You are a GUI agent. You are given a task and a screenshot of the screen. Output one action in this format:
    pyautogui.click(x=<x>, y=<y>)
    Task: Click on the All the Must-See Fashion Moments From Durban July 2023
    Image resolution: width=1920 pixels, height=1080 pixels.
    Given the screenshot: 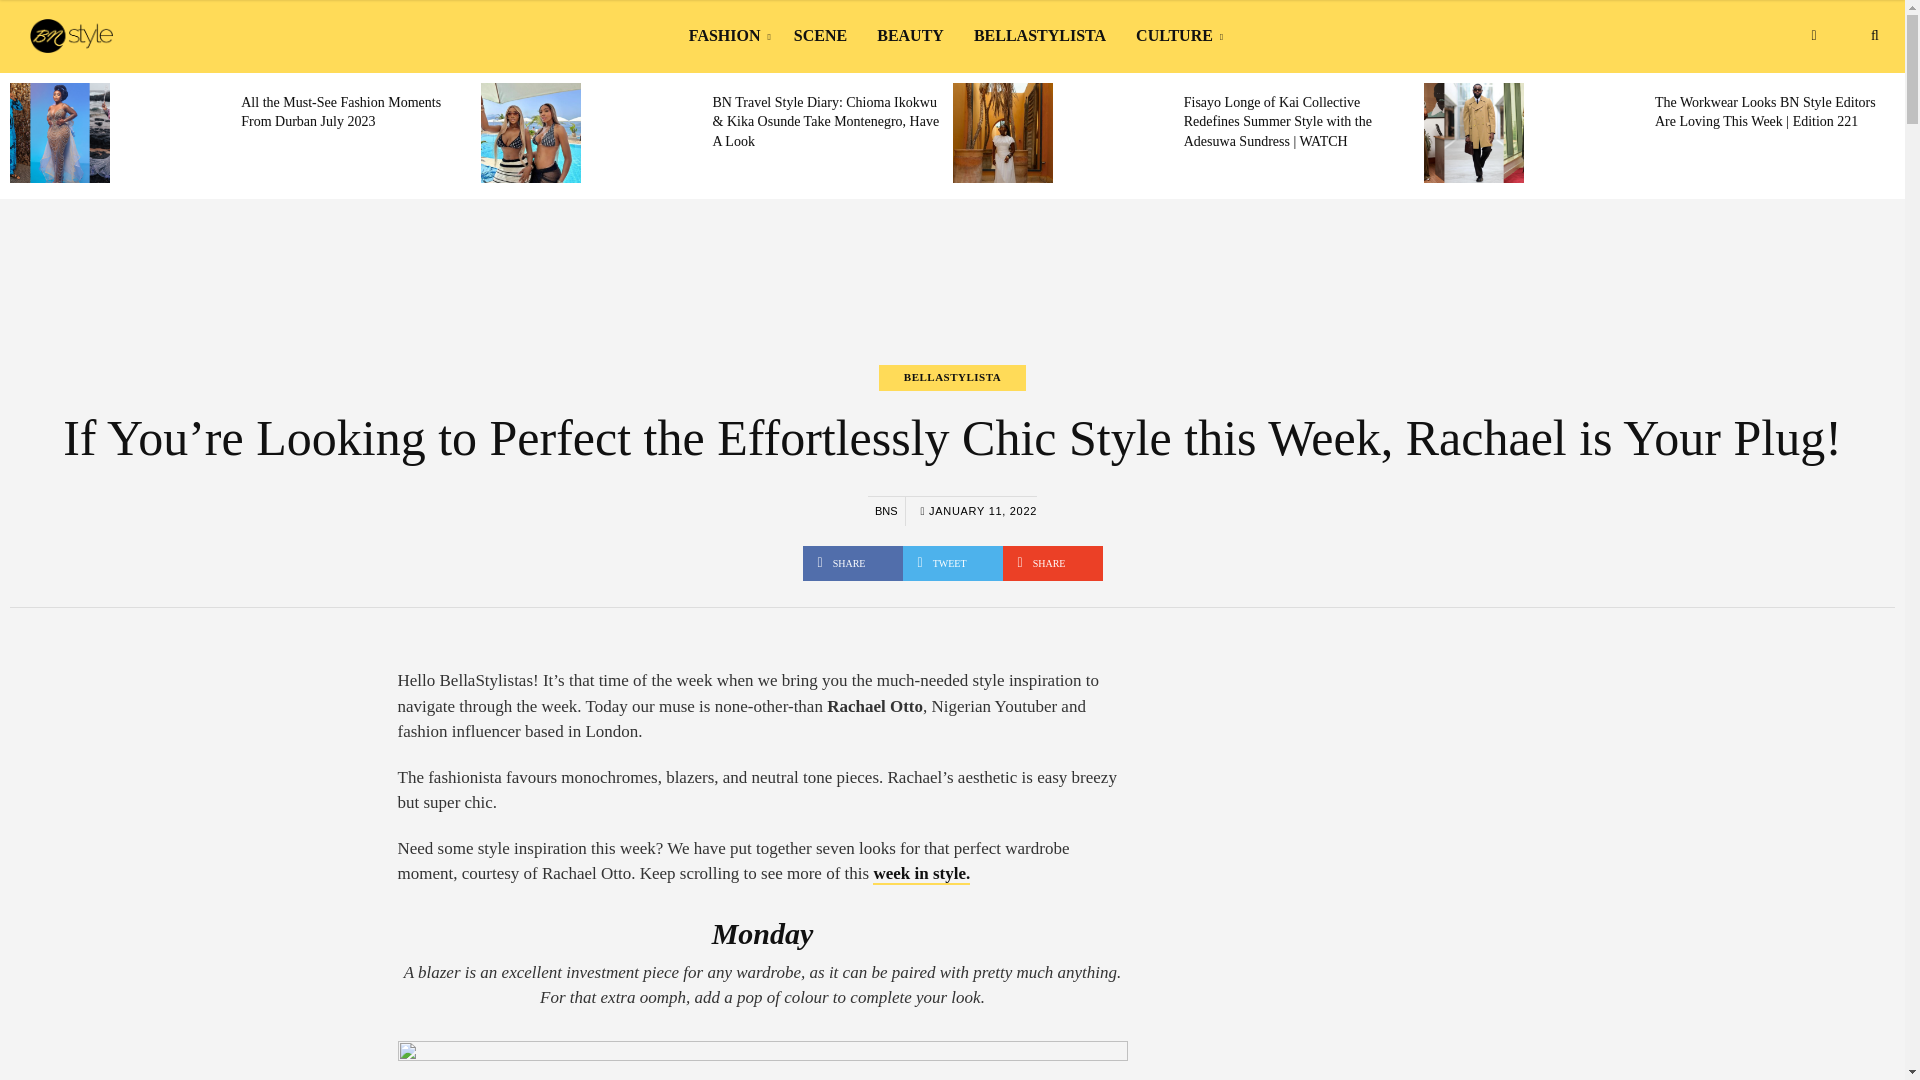 What is the action you would take?
    pyautogui.click(x=341, y=112)
    